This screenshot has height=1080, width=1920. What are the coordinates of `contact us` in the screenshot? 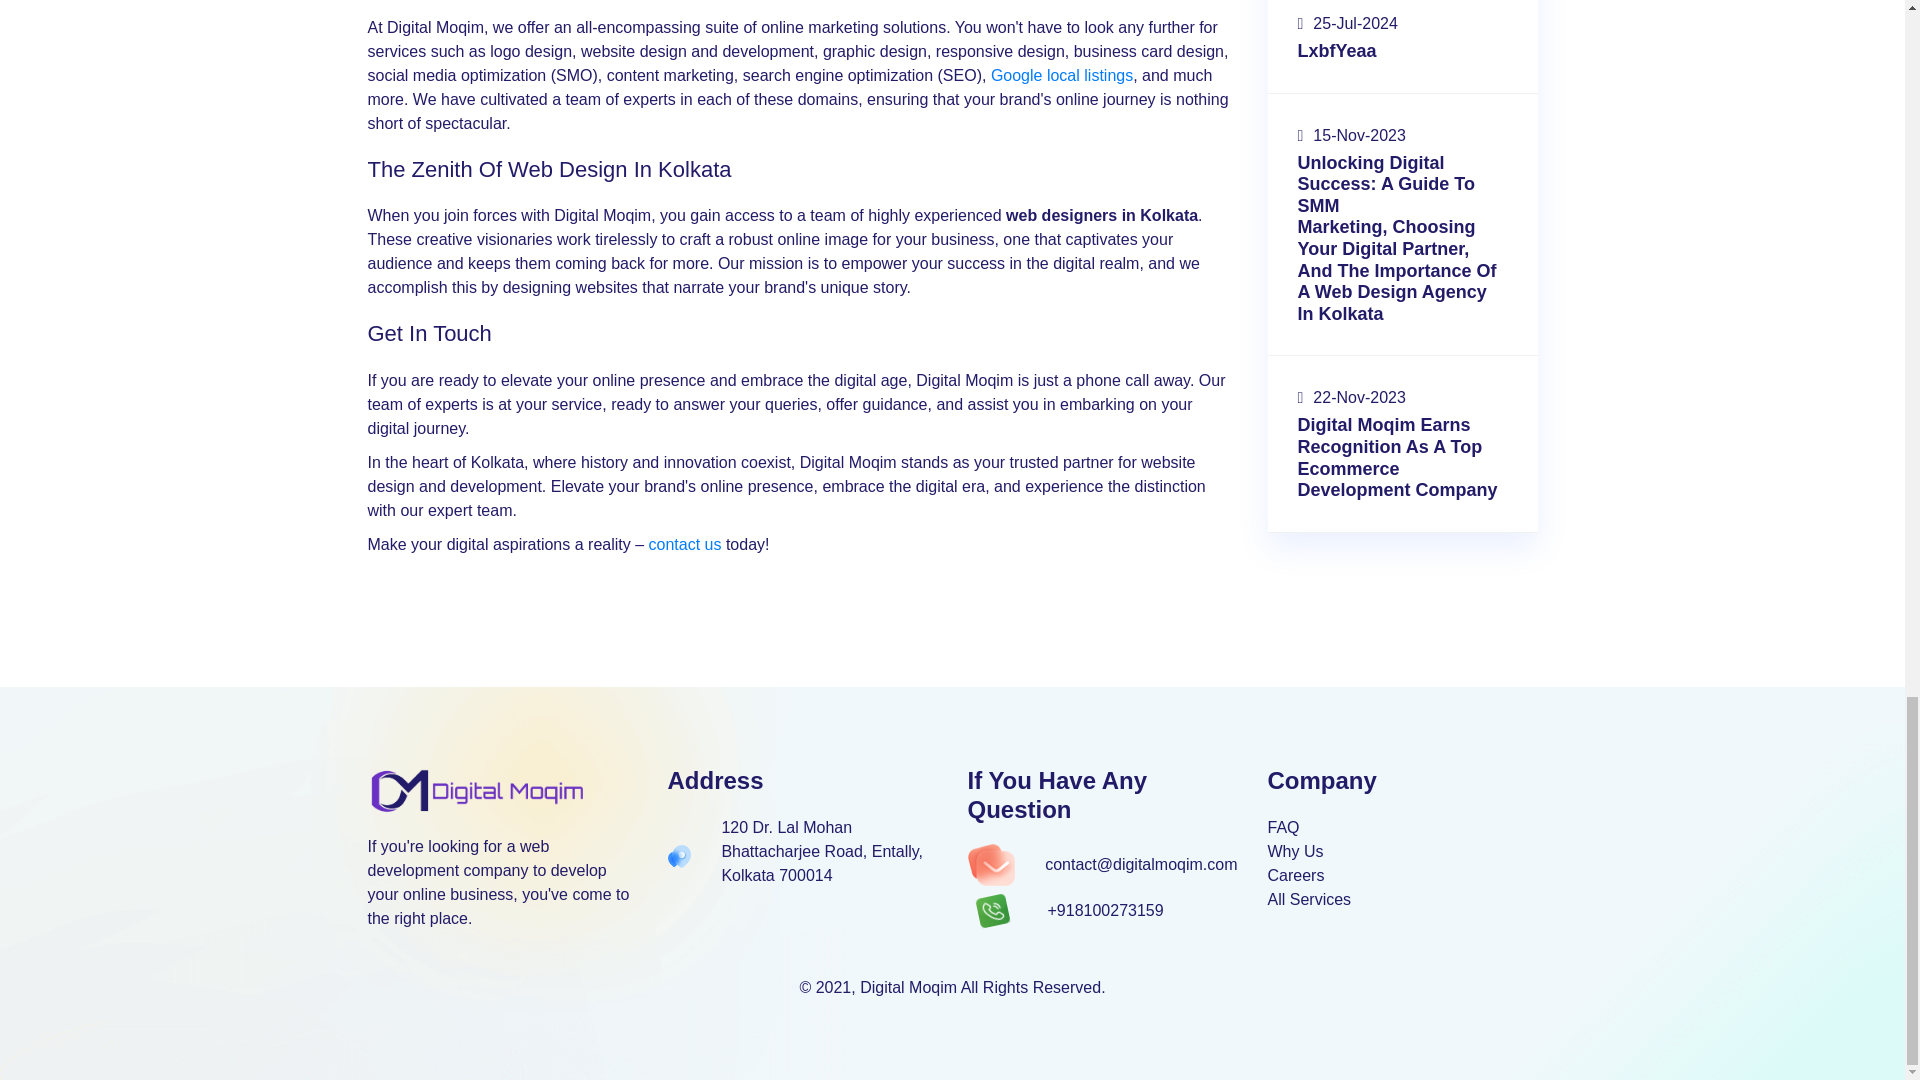 It's located at (684, 544).